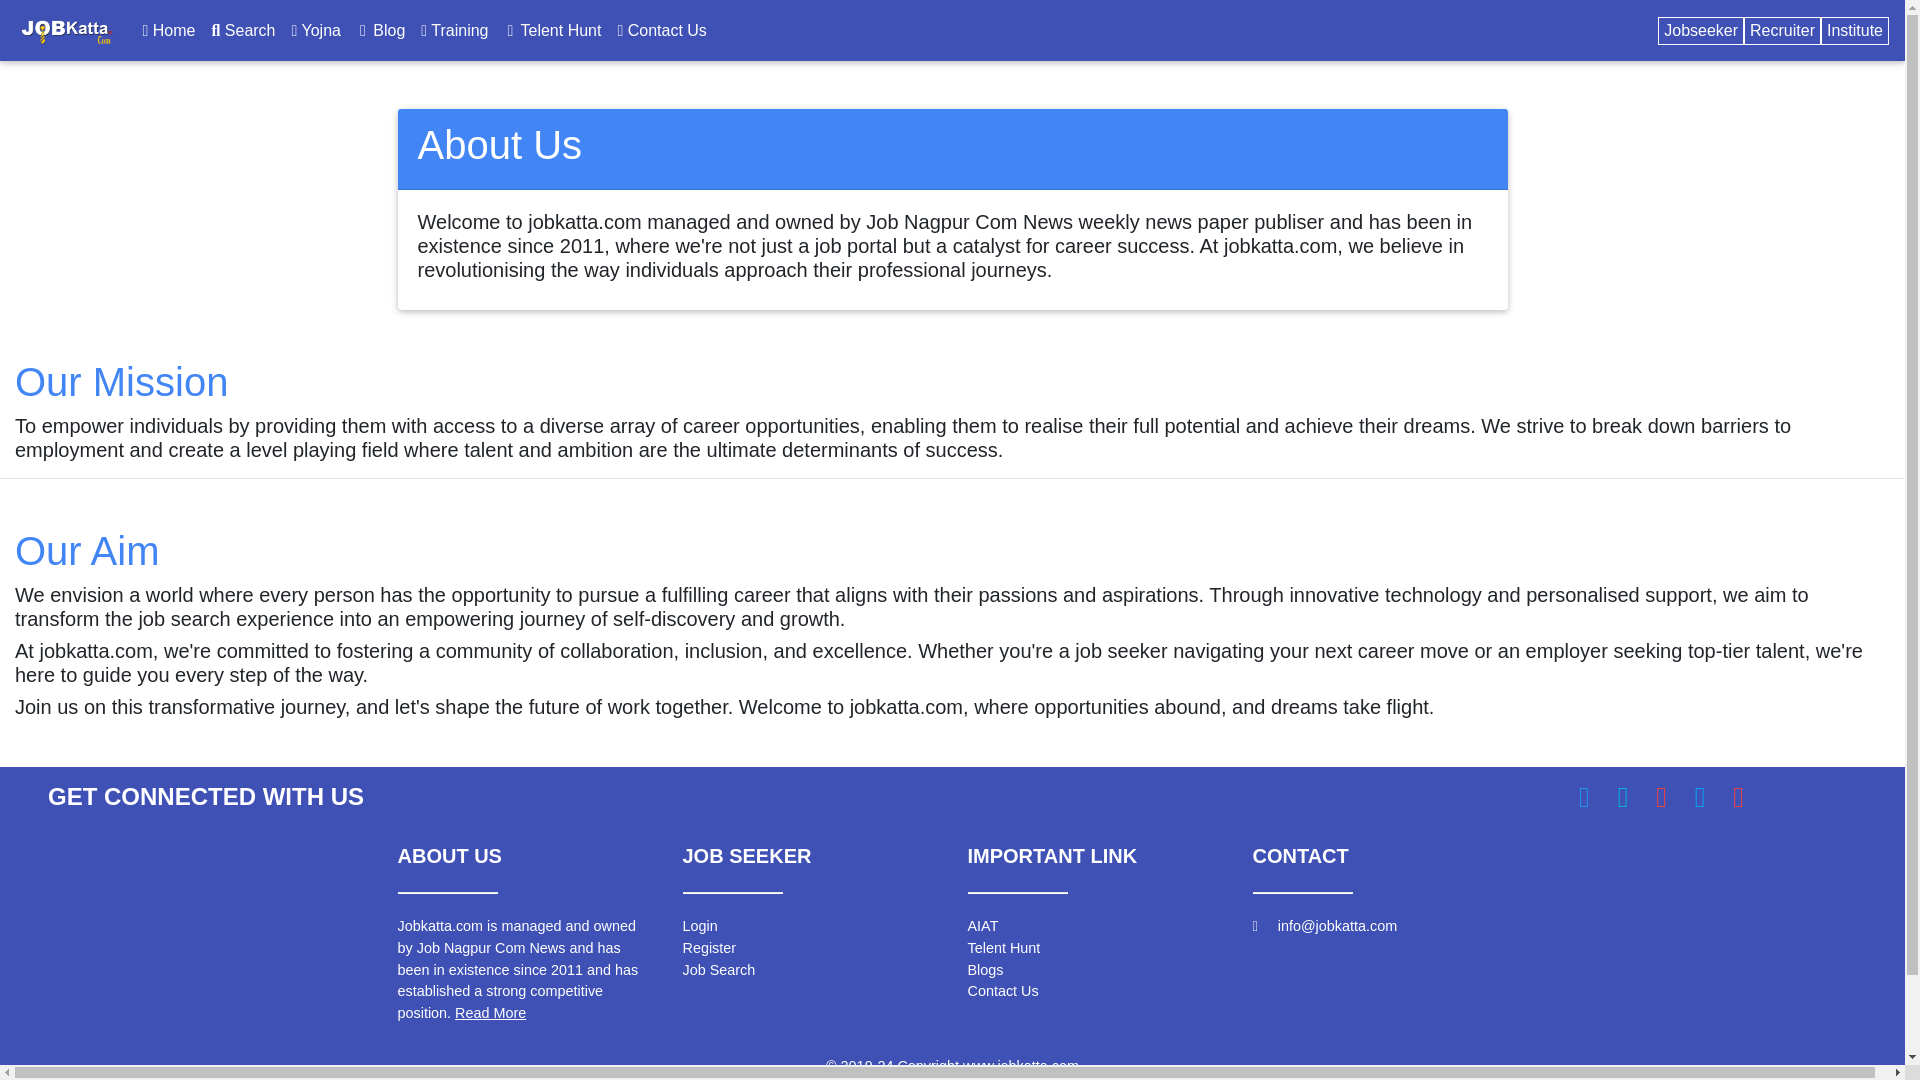 This screenshot has width=1920, height=1080. Describe the element at coordinates (982, 926) in the screenshot. I see `AIAT` at that location.